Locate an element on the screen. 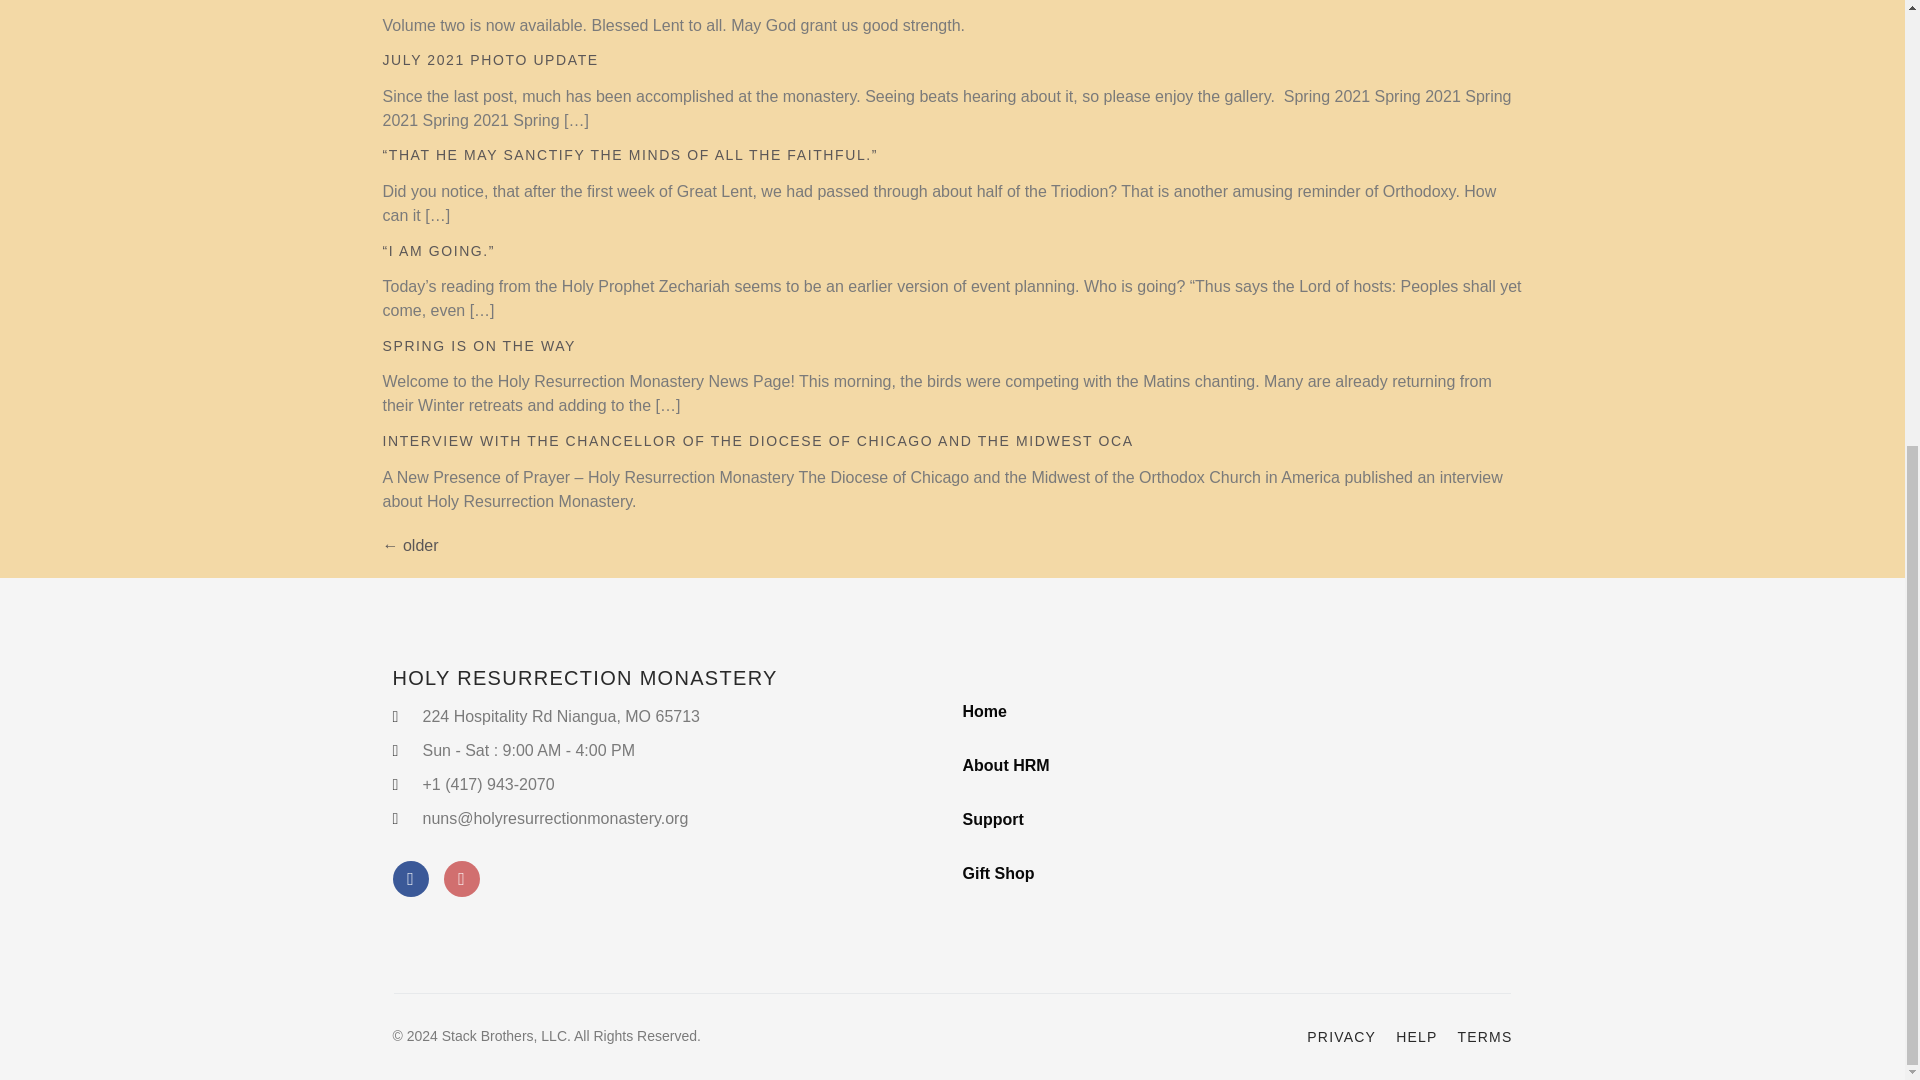 The width and height of the screenshot is (1920, 1080). JULY 2021 PHOTO UPDATE is located at coordinates (490, 60).